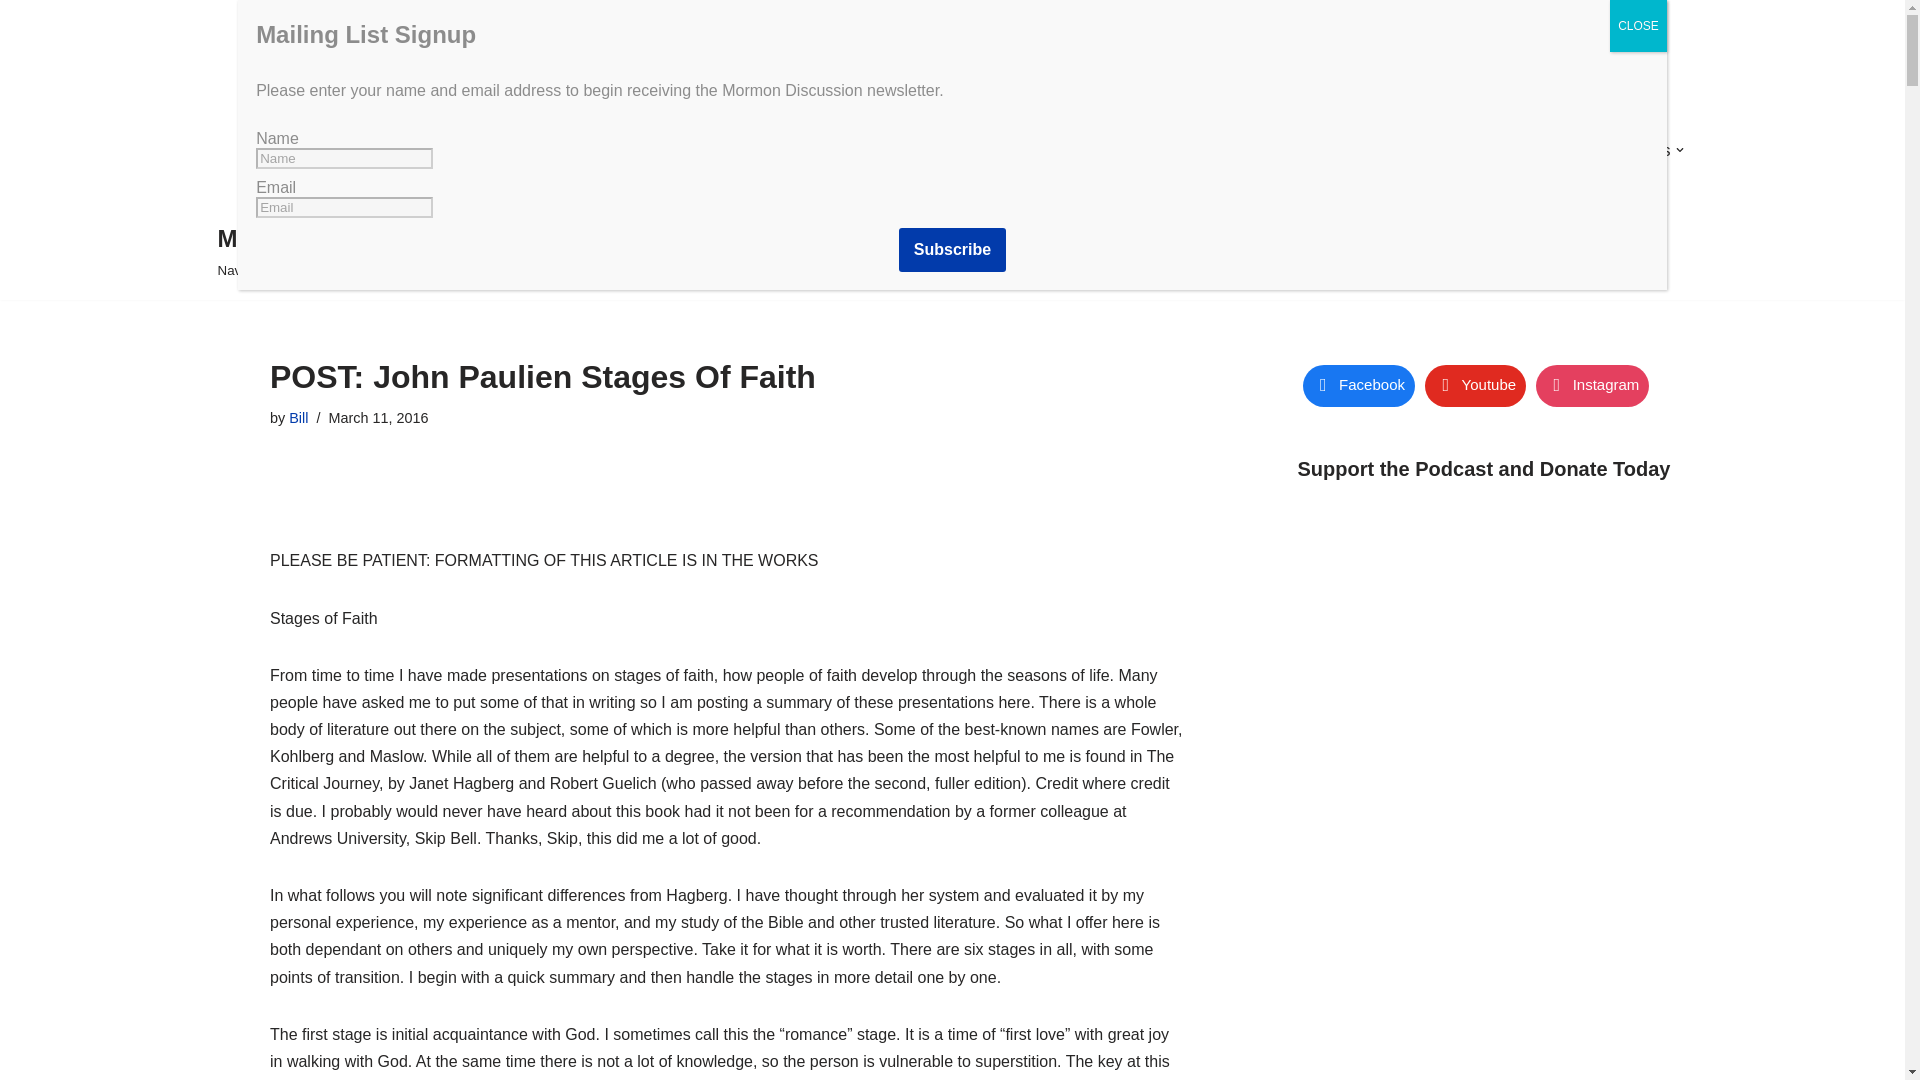 This screenshot has height=1080, width=1920. What do you see at coordinates (901, 150) in the screenshot?
I see `Mormon Discussions` at bounding box center [901, 150].